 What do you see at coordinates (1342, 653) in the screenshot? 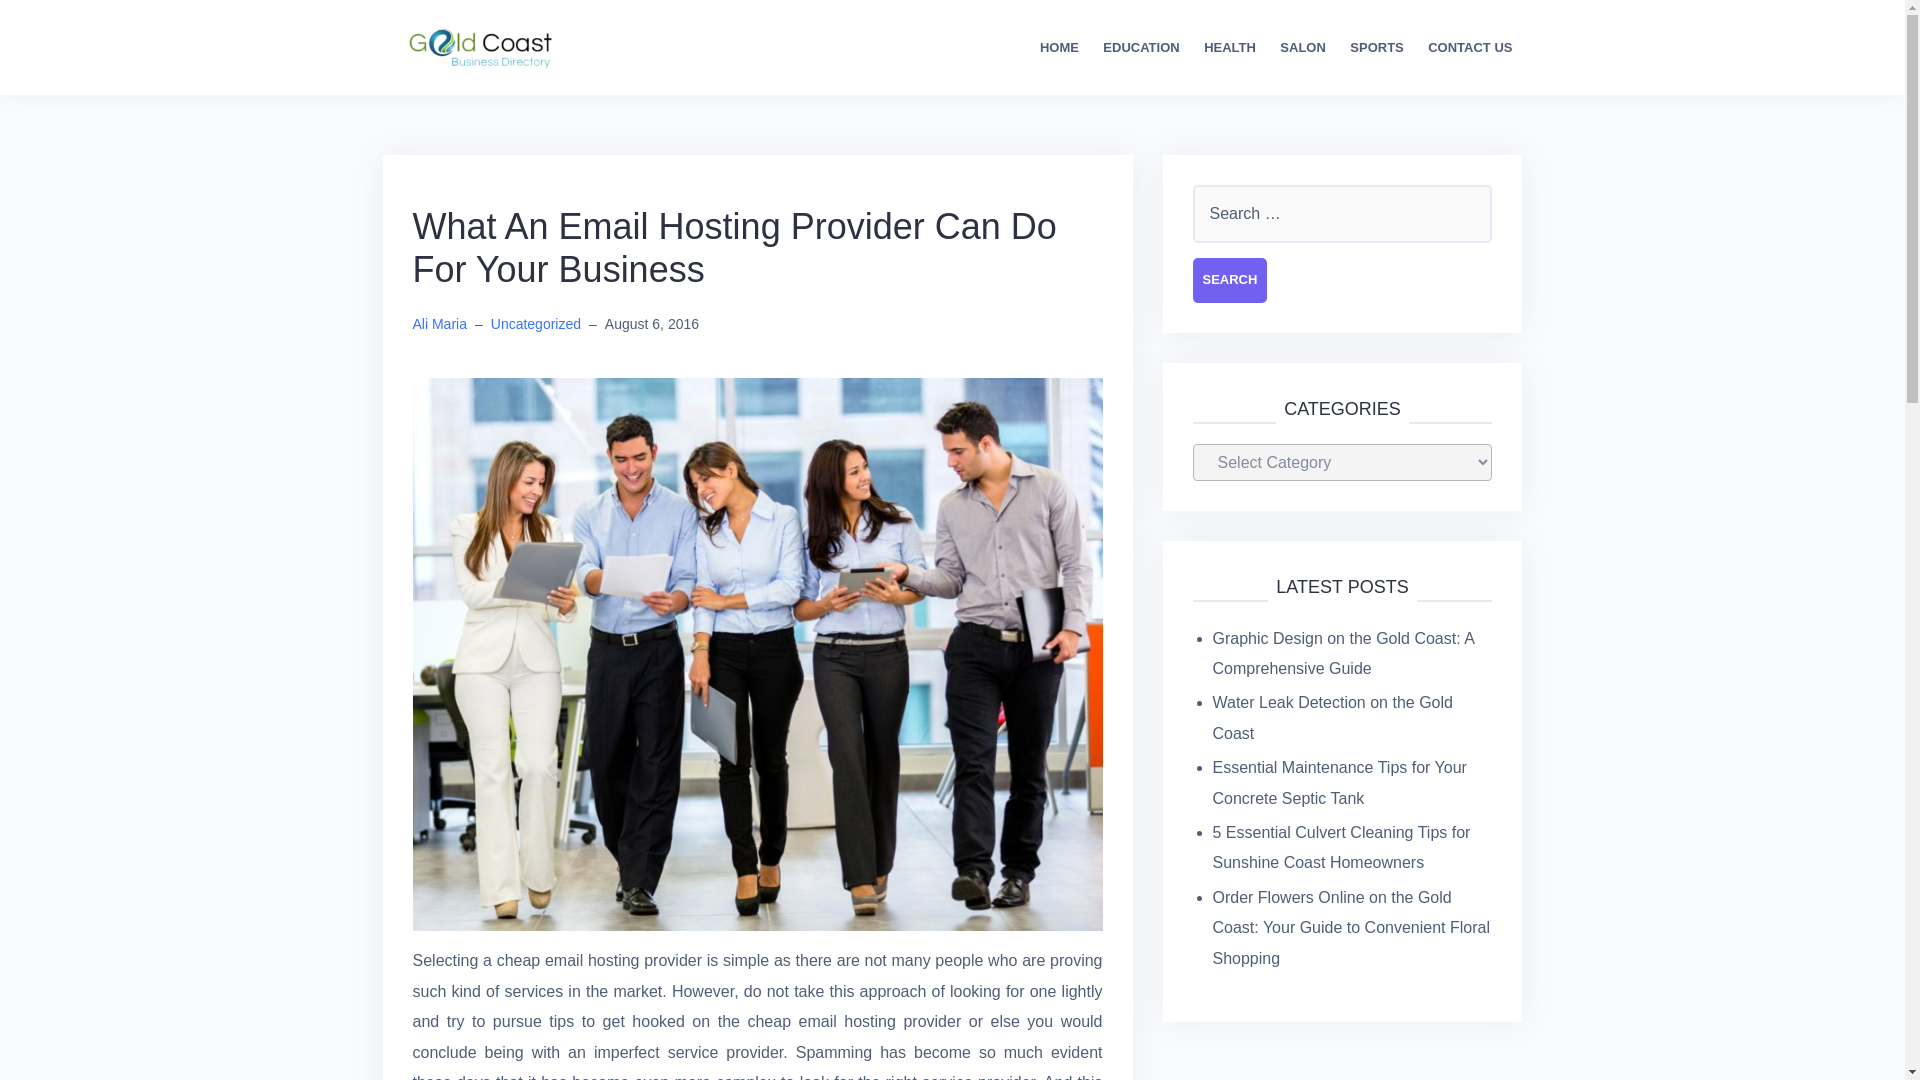
I see `Graphic Design on the Gold Coast: A Comprehensive Guide` at bounding box center [1342, 653].